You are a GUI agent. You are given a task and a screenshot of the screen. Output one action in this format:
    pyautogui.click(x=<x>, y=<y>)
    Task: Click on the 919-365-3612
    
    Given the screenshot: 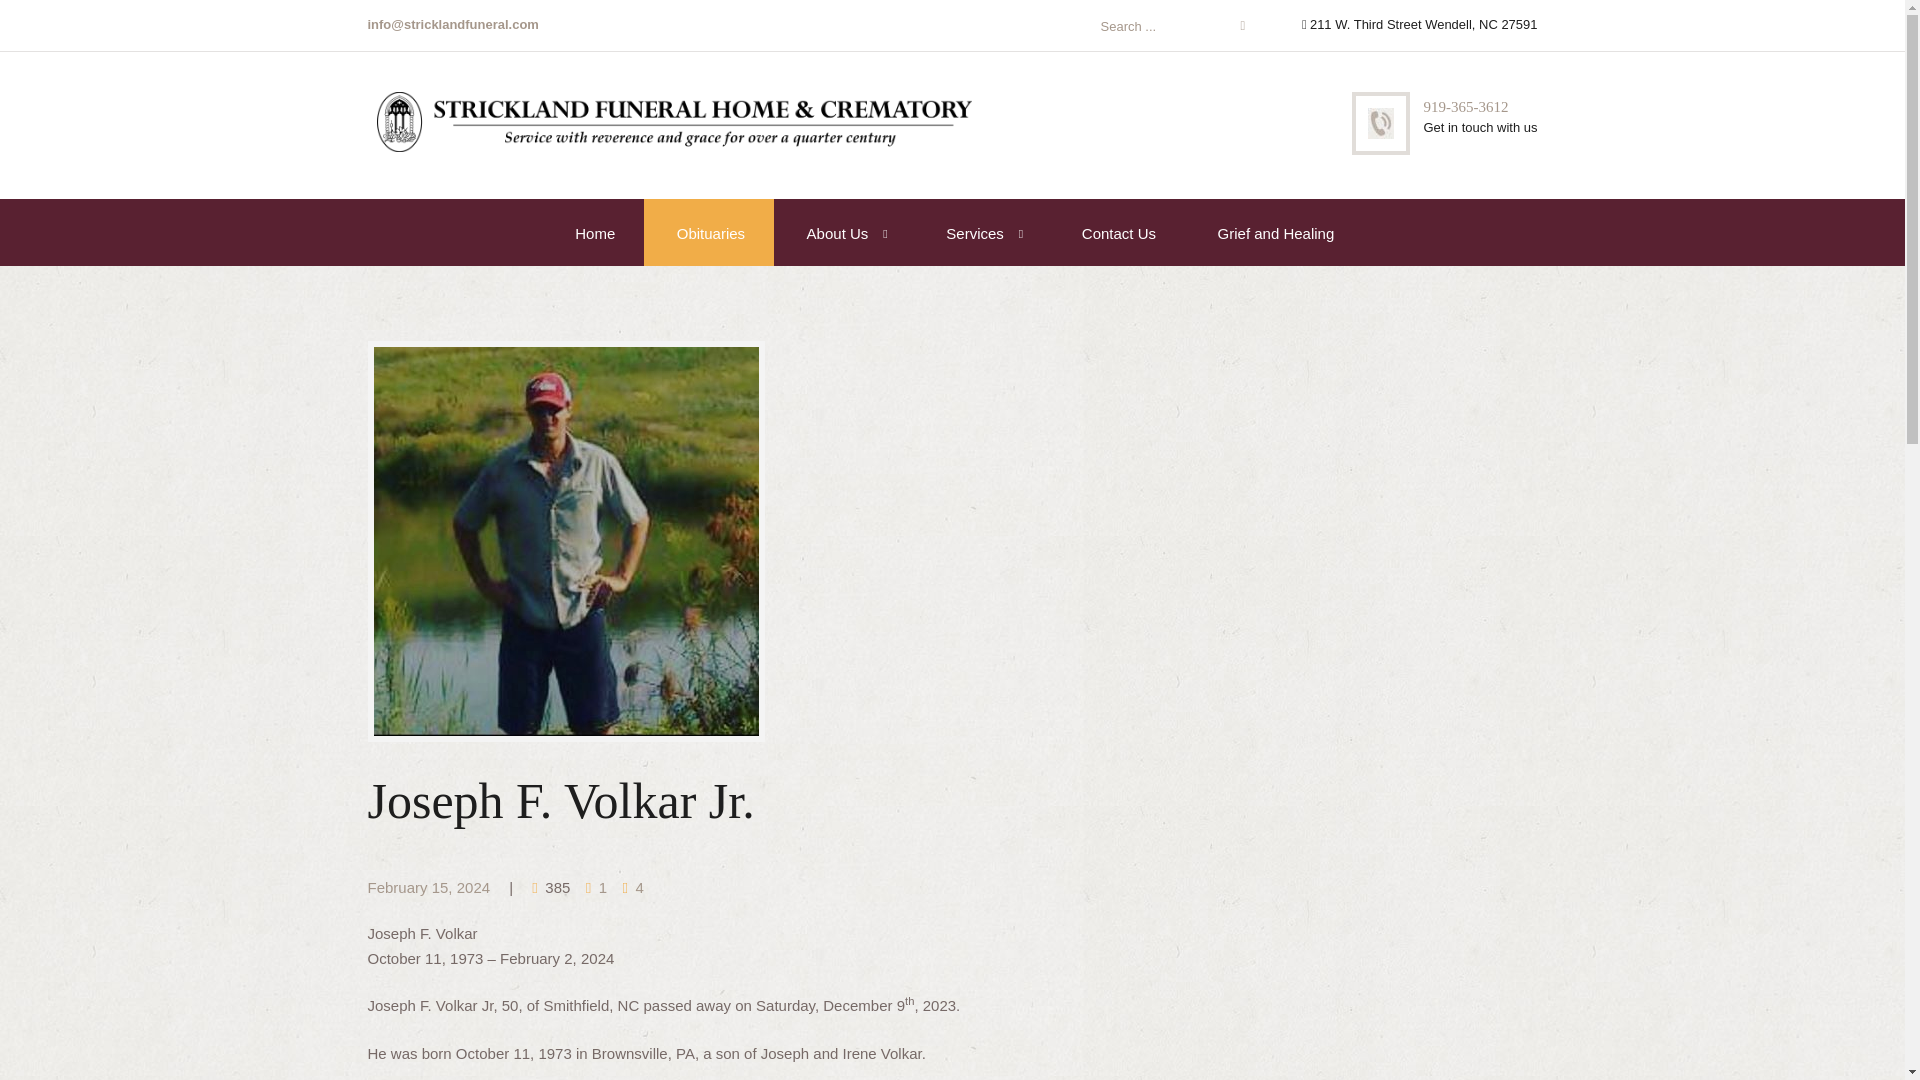 What is the action you would take?
    pyautogui.click(x=1464, y=106)
    